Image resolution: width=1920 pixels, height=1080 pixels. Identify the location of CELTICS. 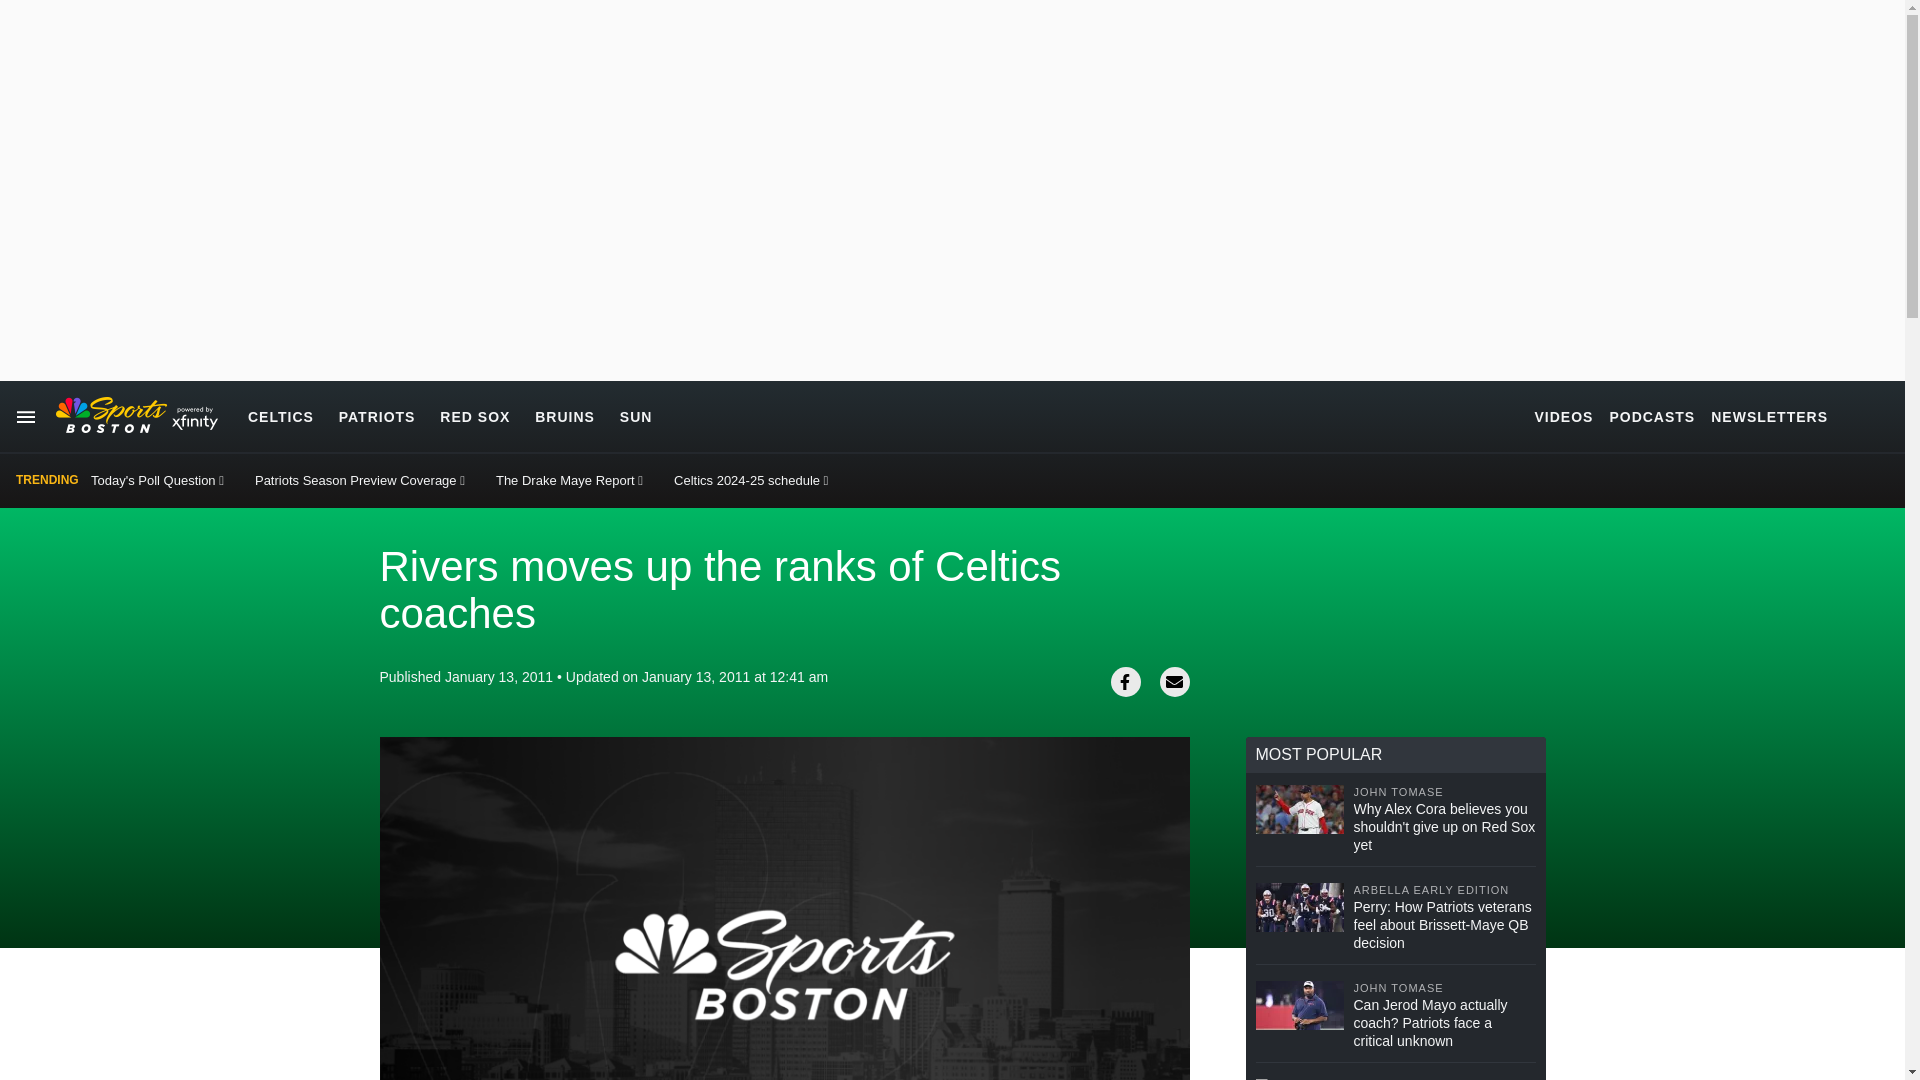
(280, 416).